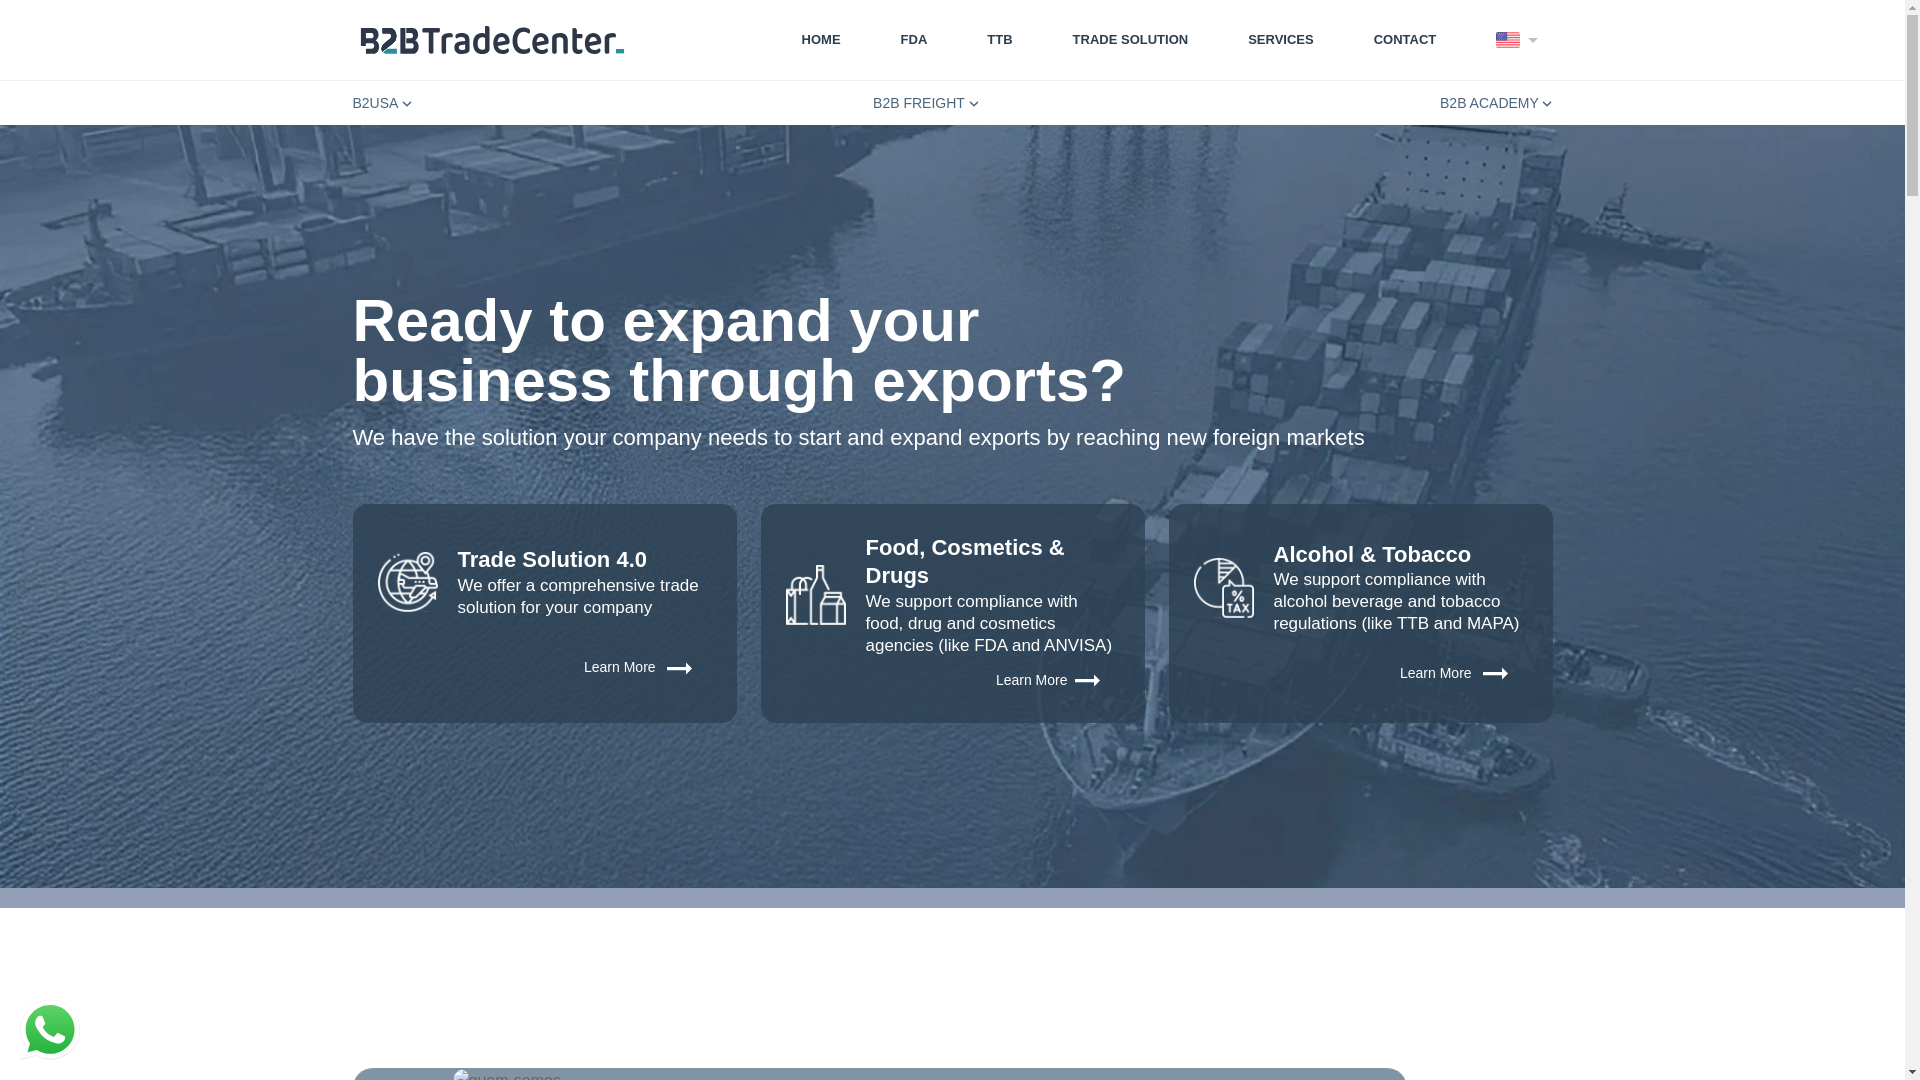 The image size is (1920, 1080). What do you see at coordinates (382, 103) in the screenshot?
I see `B2USA` at bounding box center [382, 103].